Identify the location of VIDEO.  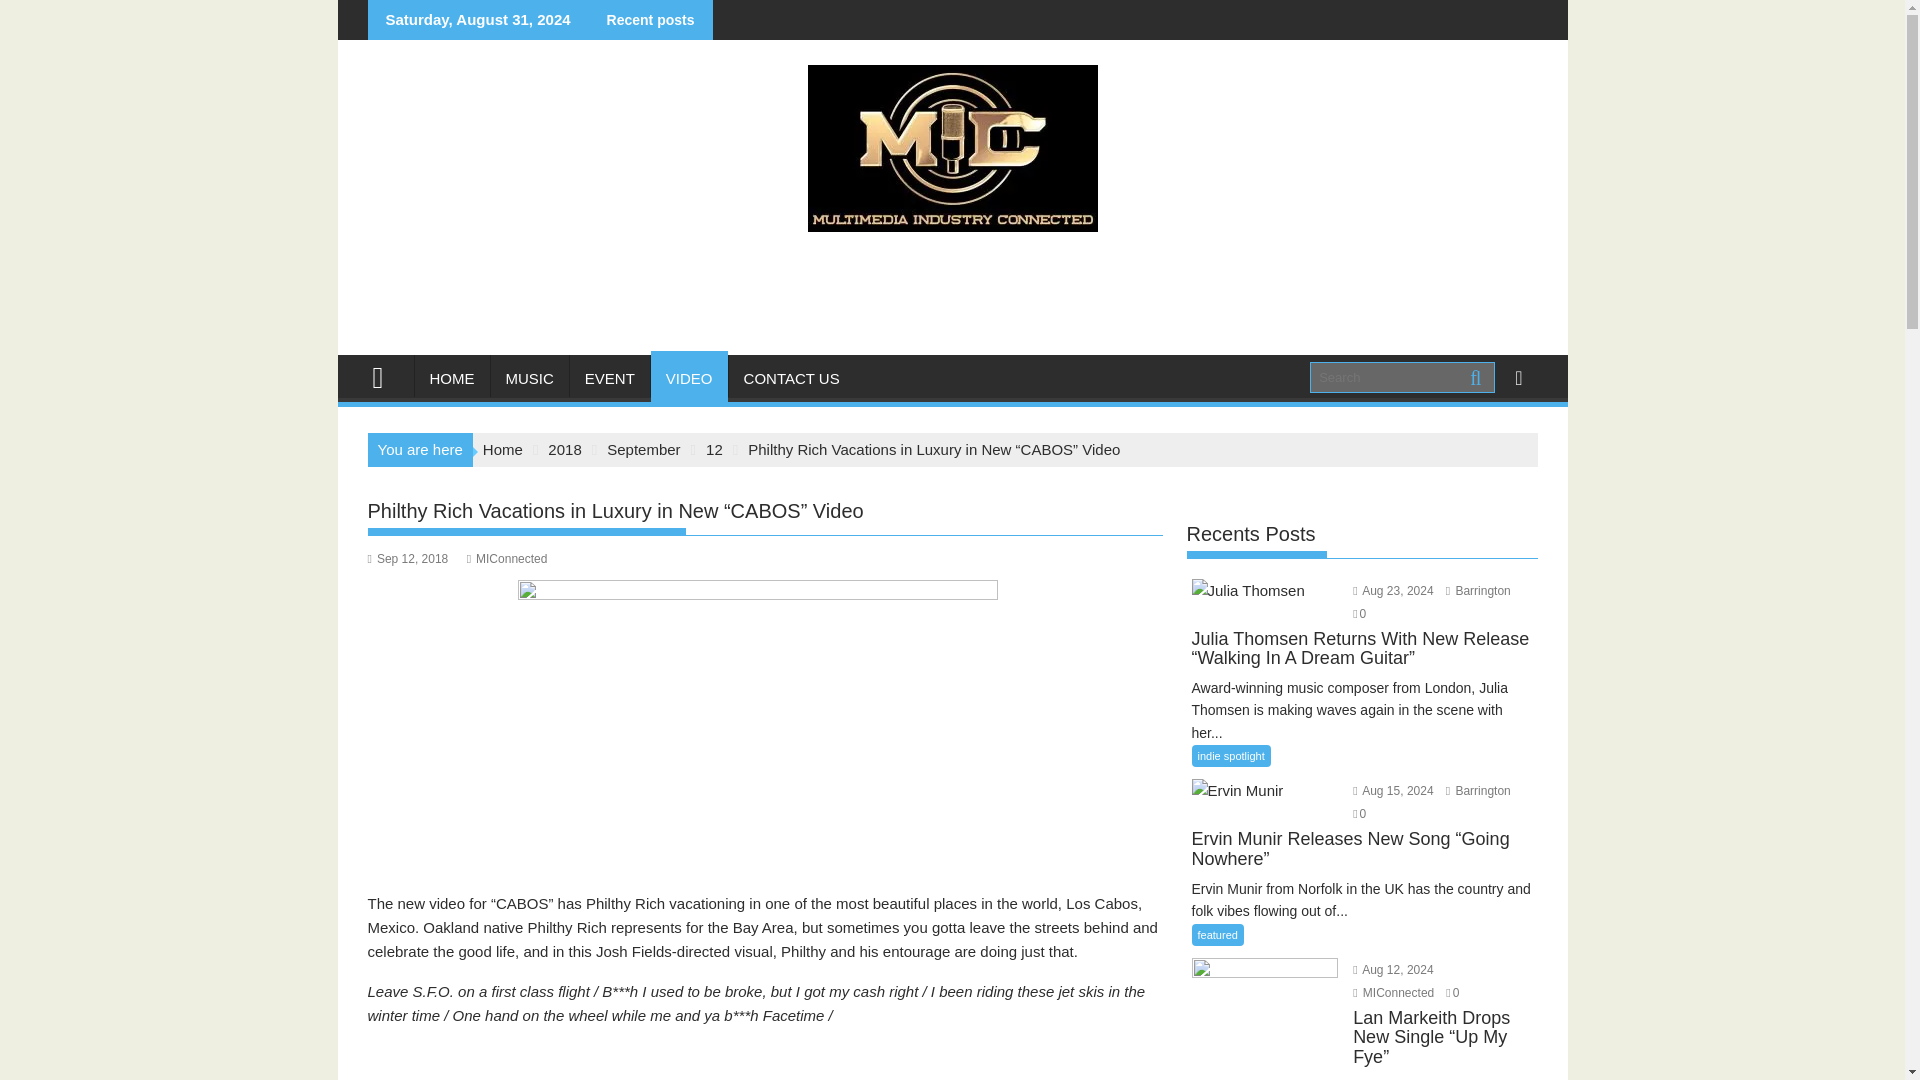
(688, 378).